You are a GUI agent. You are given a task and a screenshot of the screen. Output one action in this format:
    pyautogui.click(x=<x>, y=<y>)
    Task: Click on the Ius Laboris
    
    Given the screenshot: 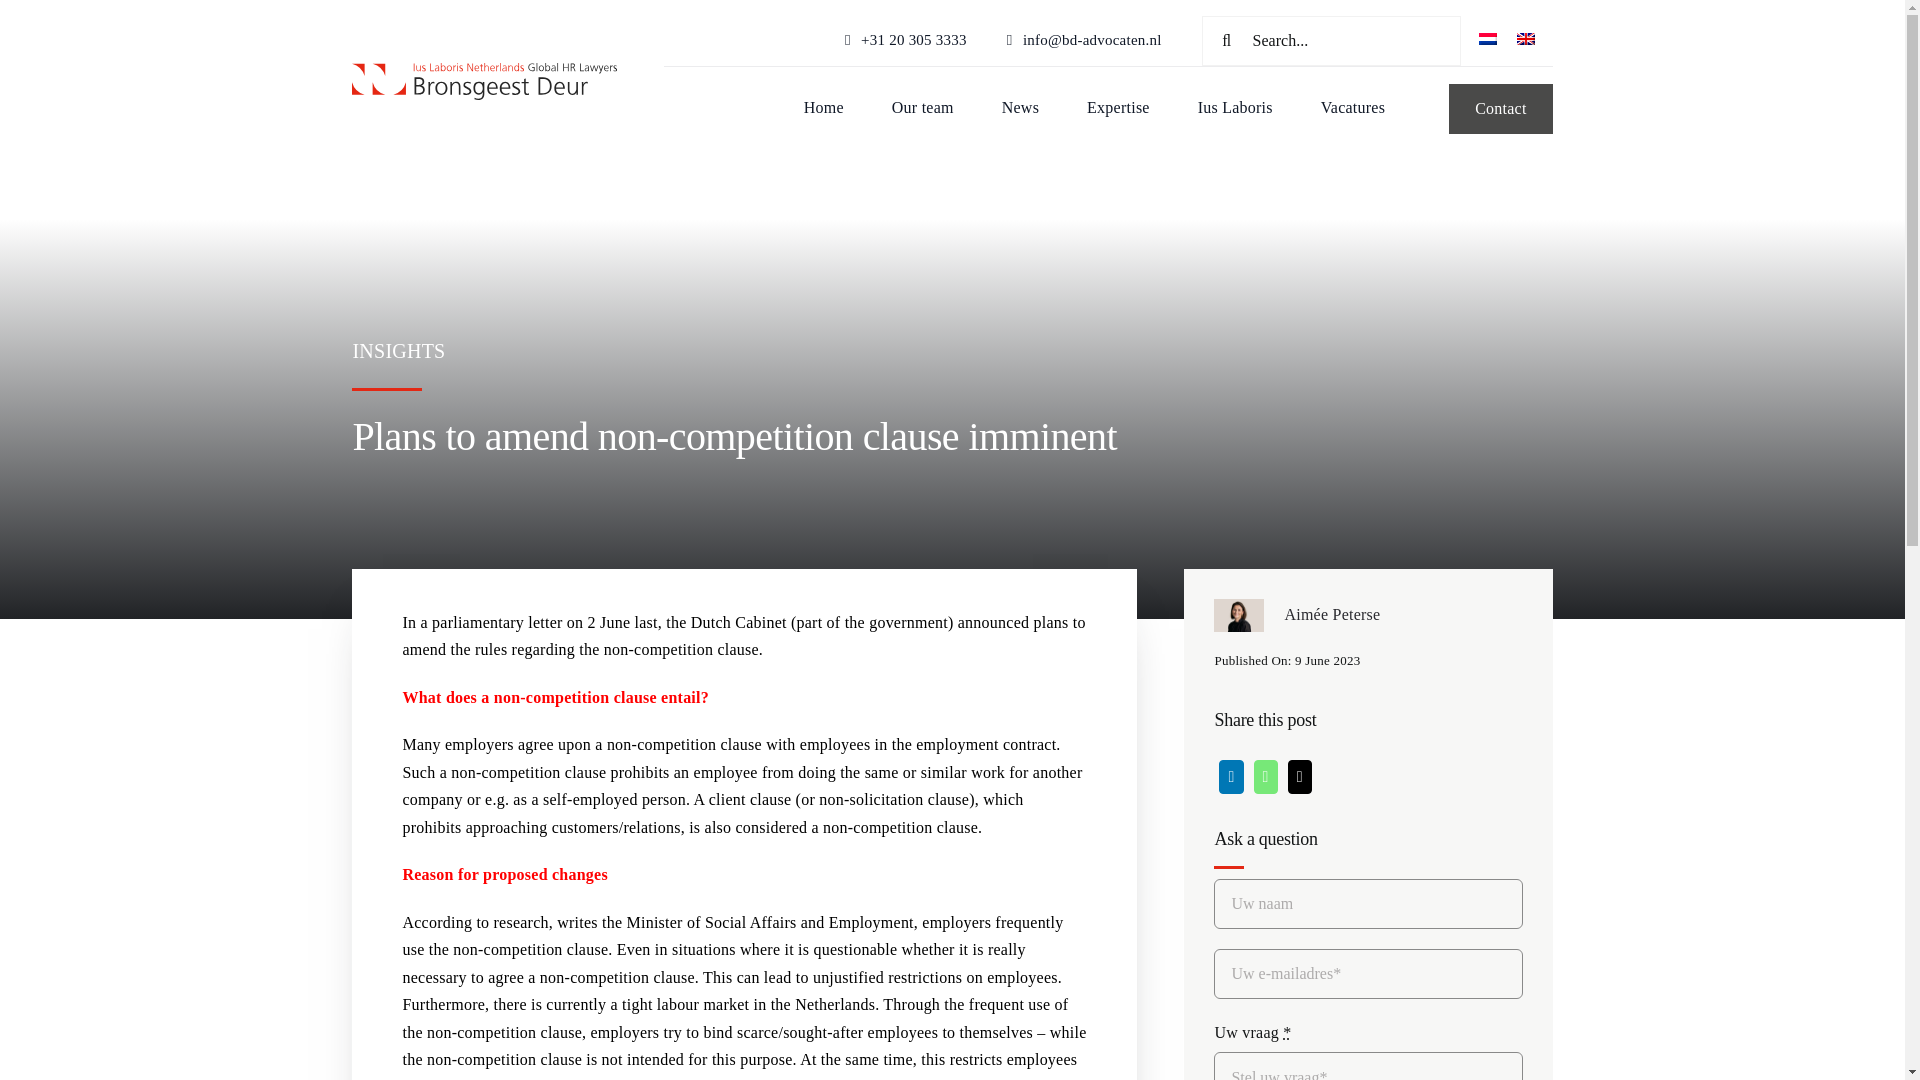 What is the action you would take?
    pyautogui.click(x=1235, y=109)
    